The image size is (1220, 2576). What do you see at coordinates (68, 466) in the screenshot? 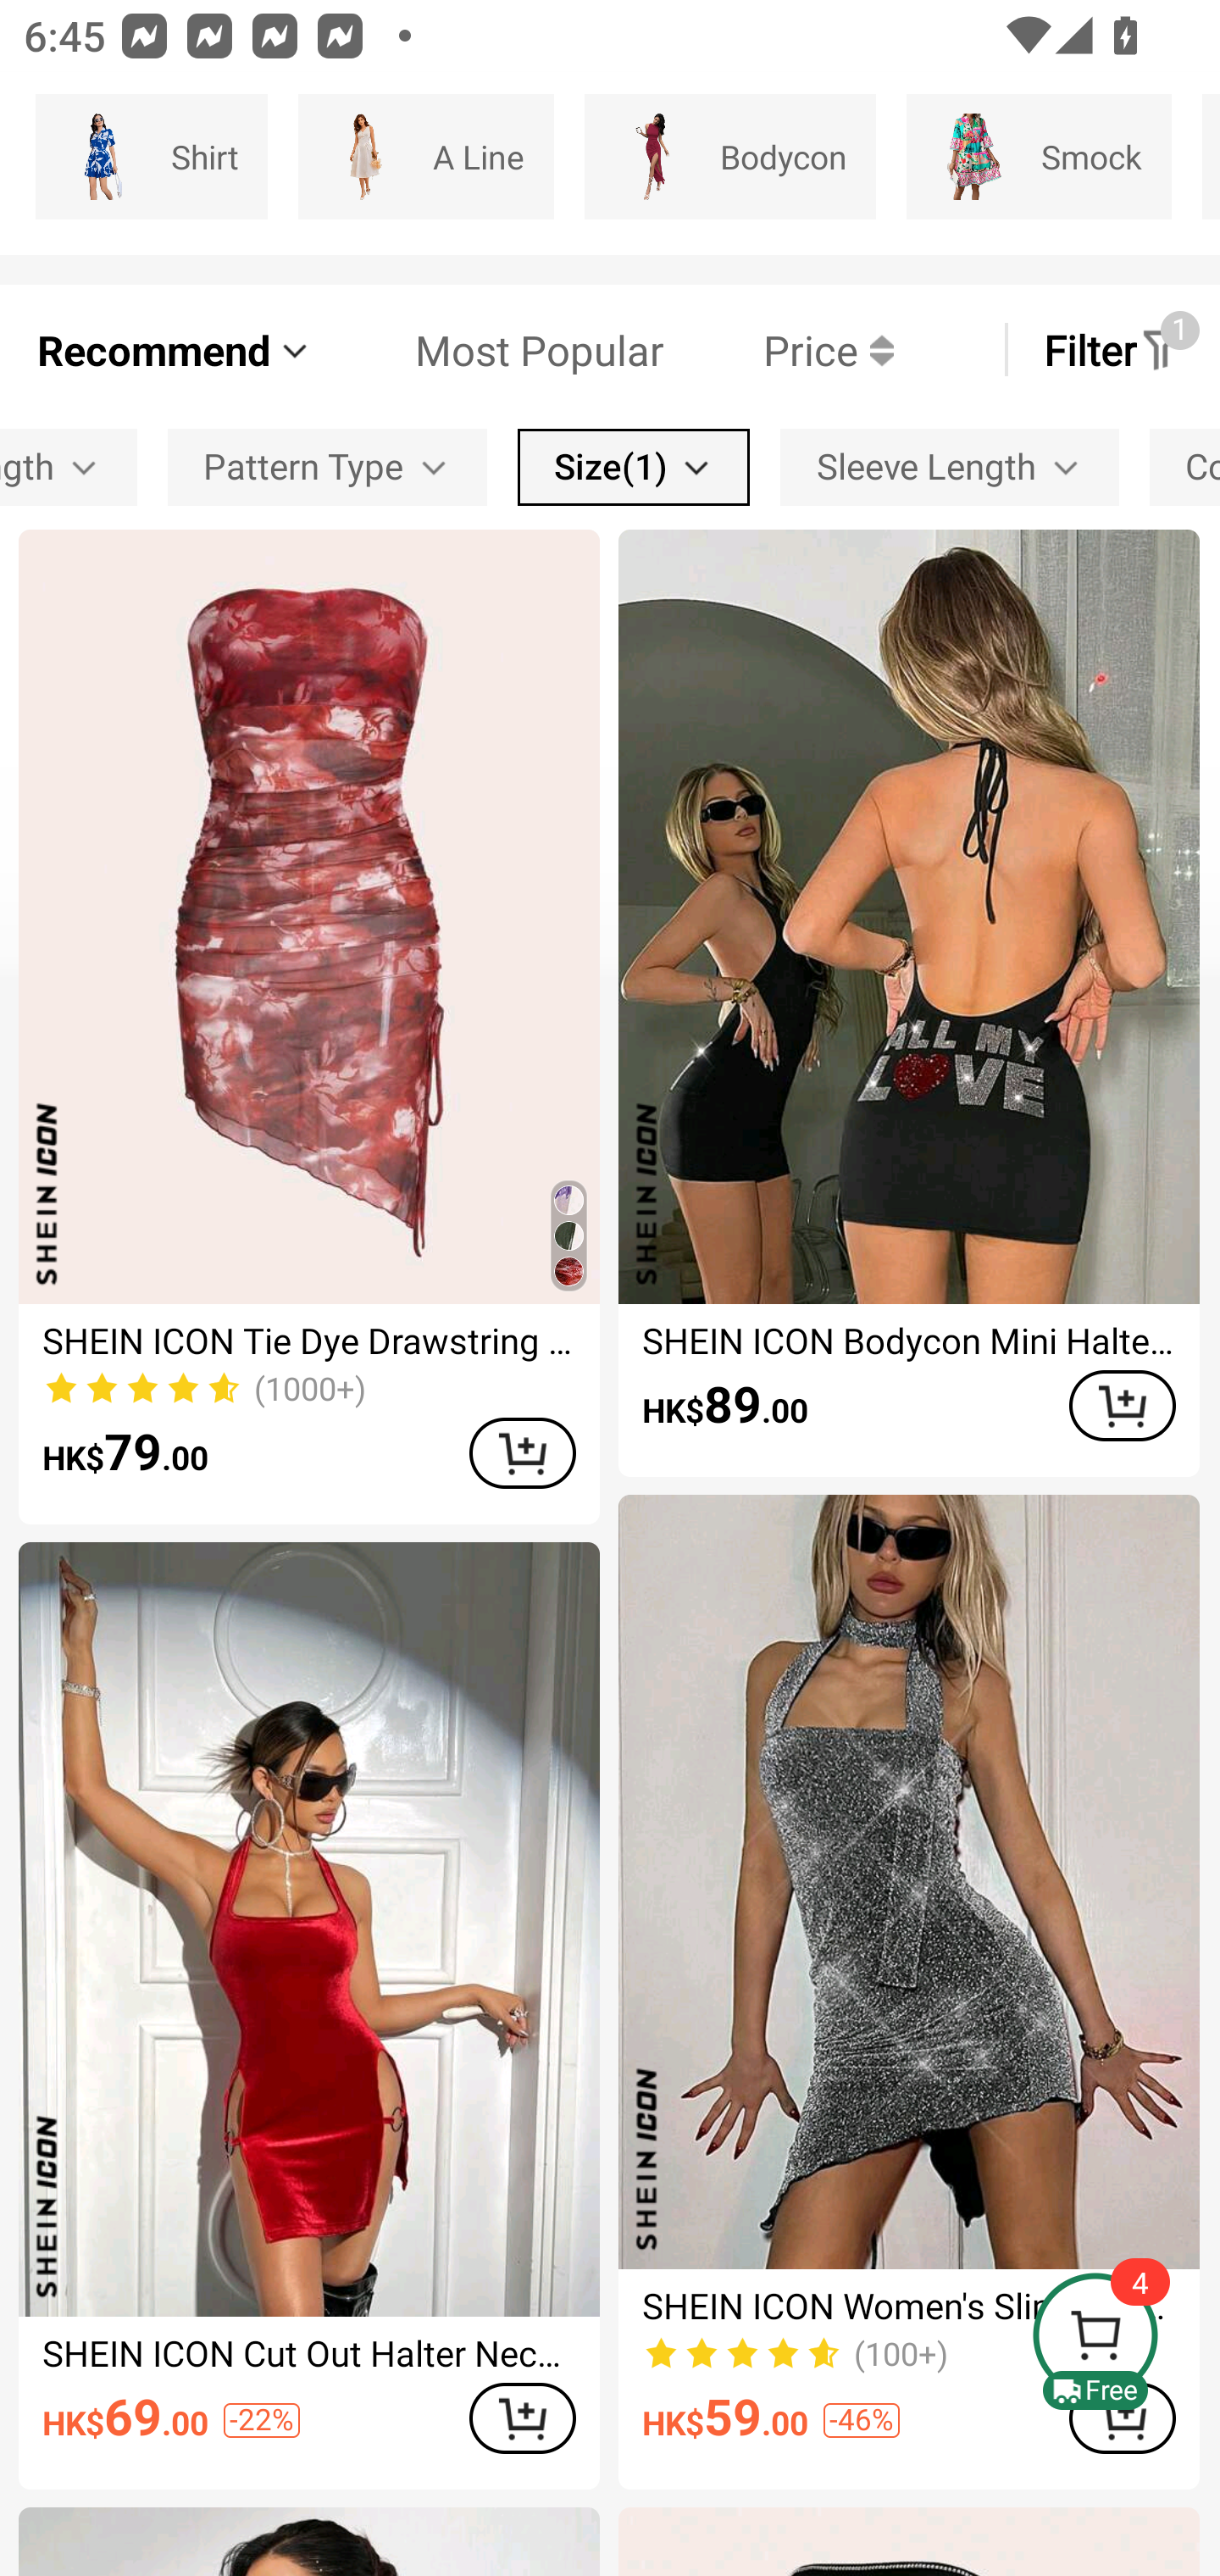
I see `Length` at bounding box center [68, 466].